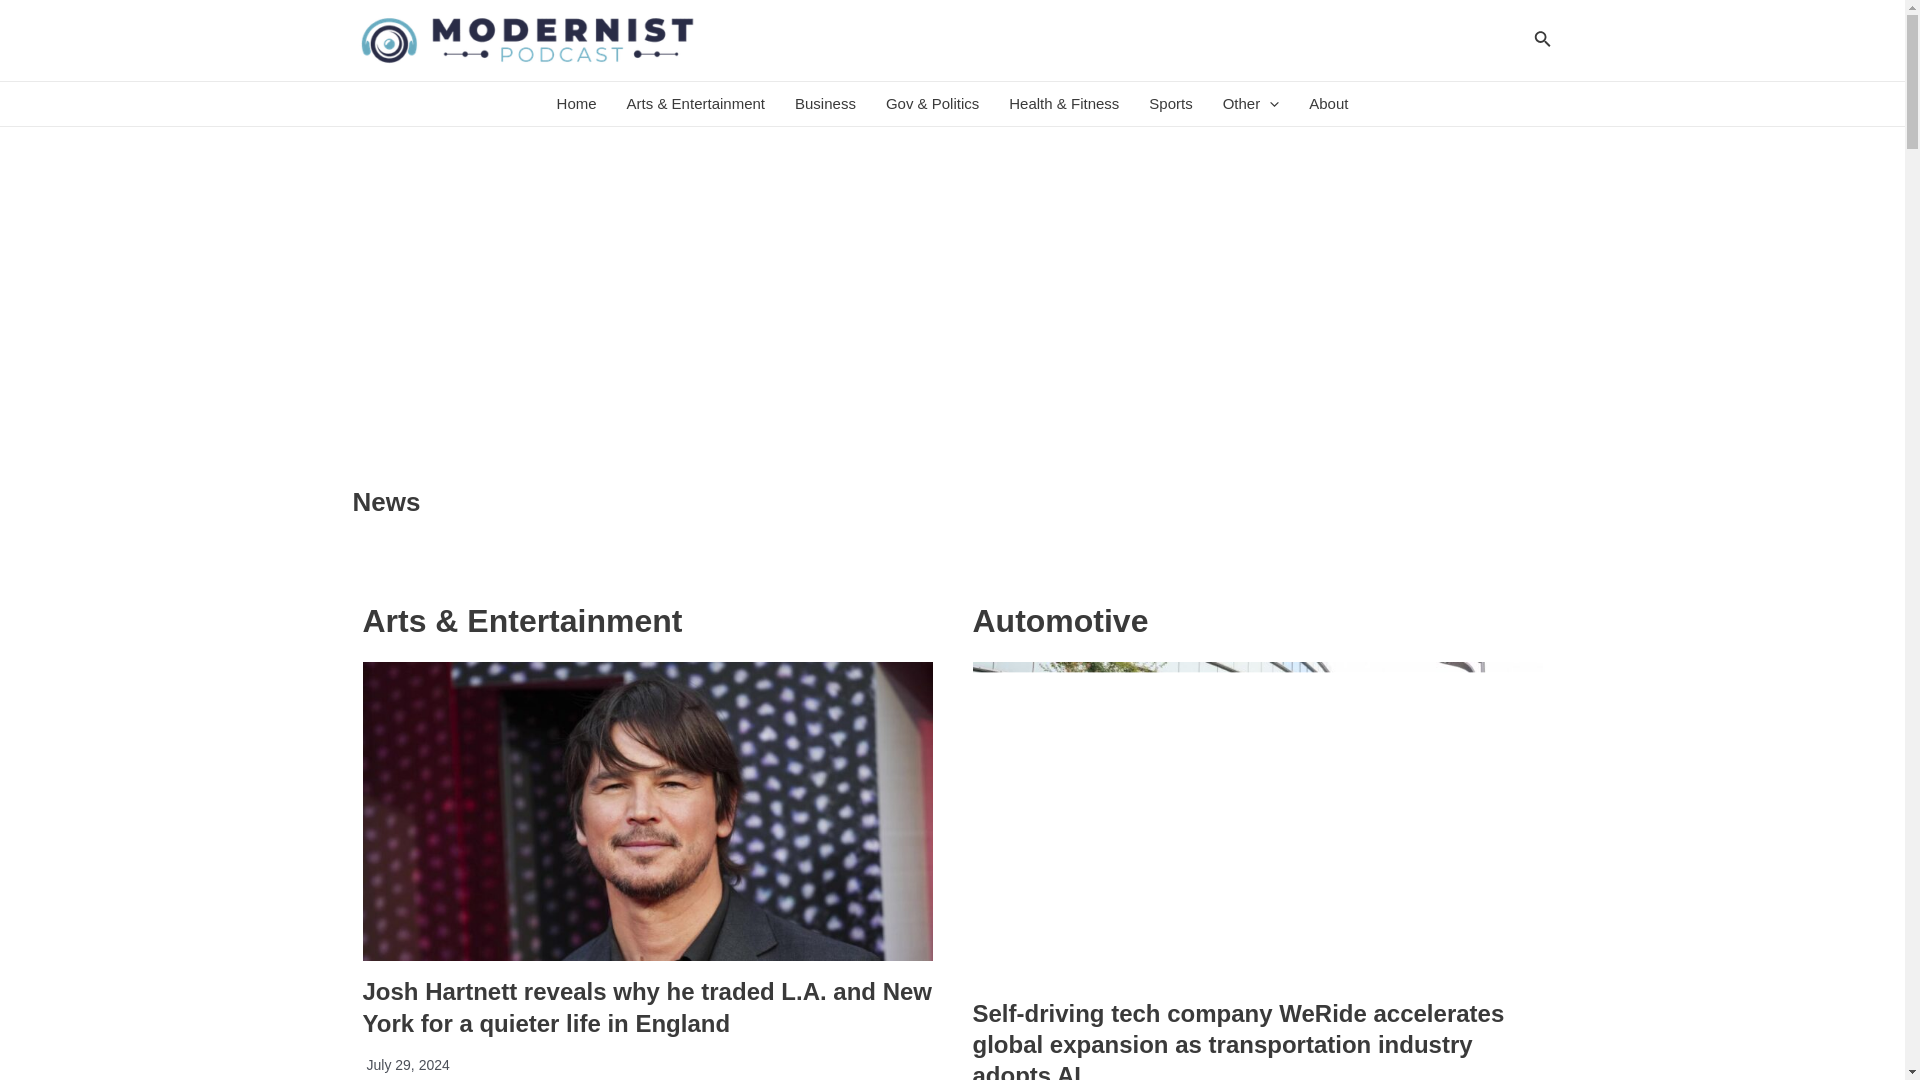 This screenshot has width=1920, height=1080. I want to click on Business, so click(825, 104).